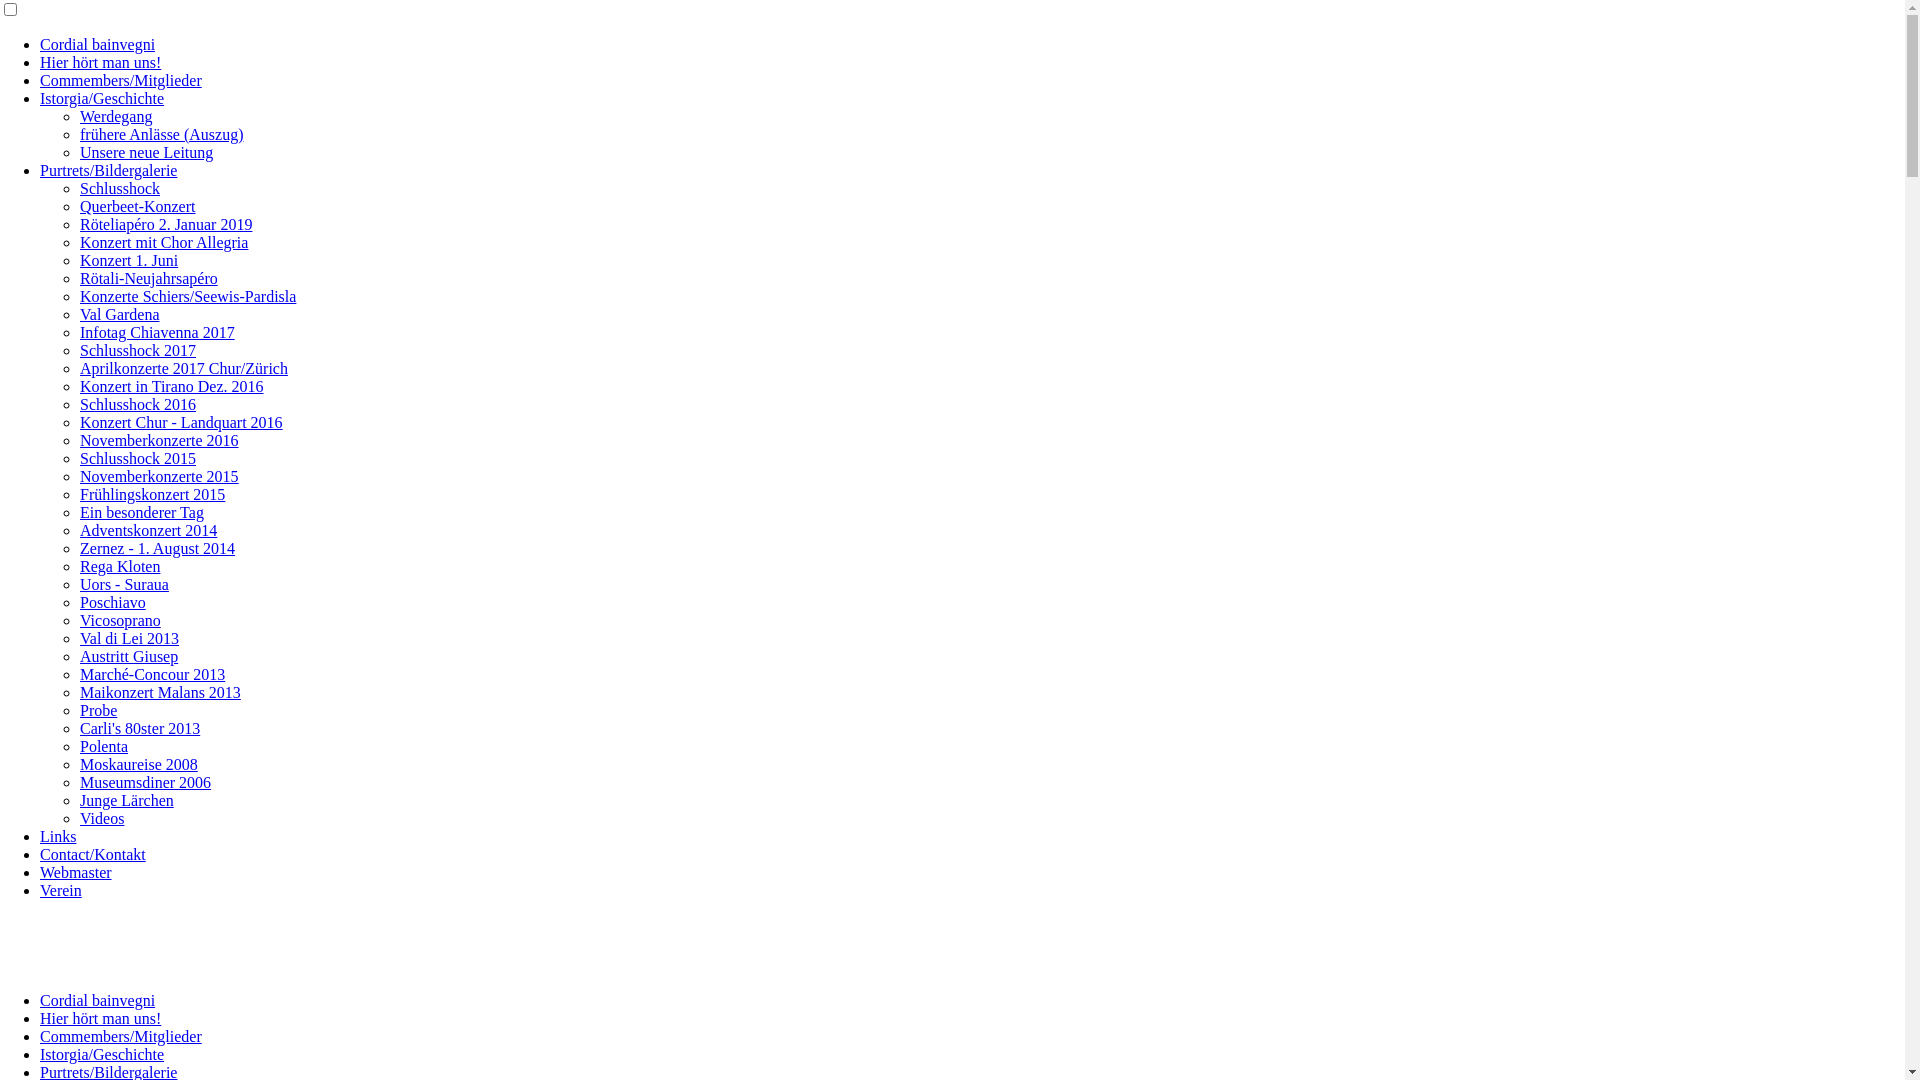  I want to click on Ein besonderer Tag, so click(142, 512).